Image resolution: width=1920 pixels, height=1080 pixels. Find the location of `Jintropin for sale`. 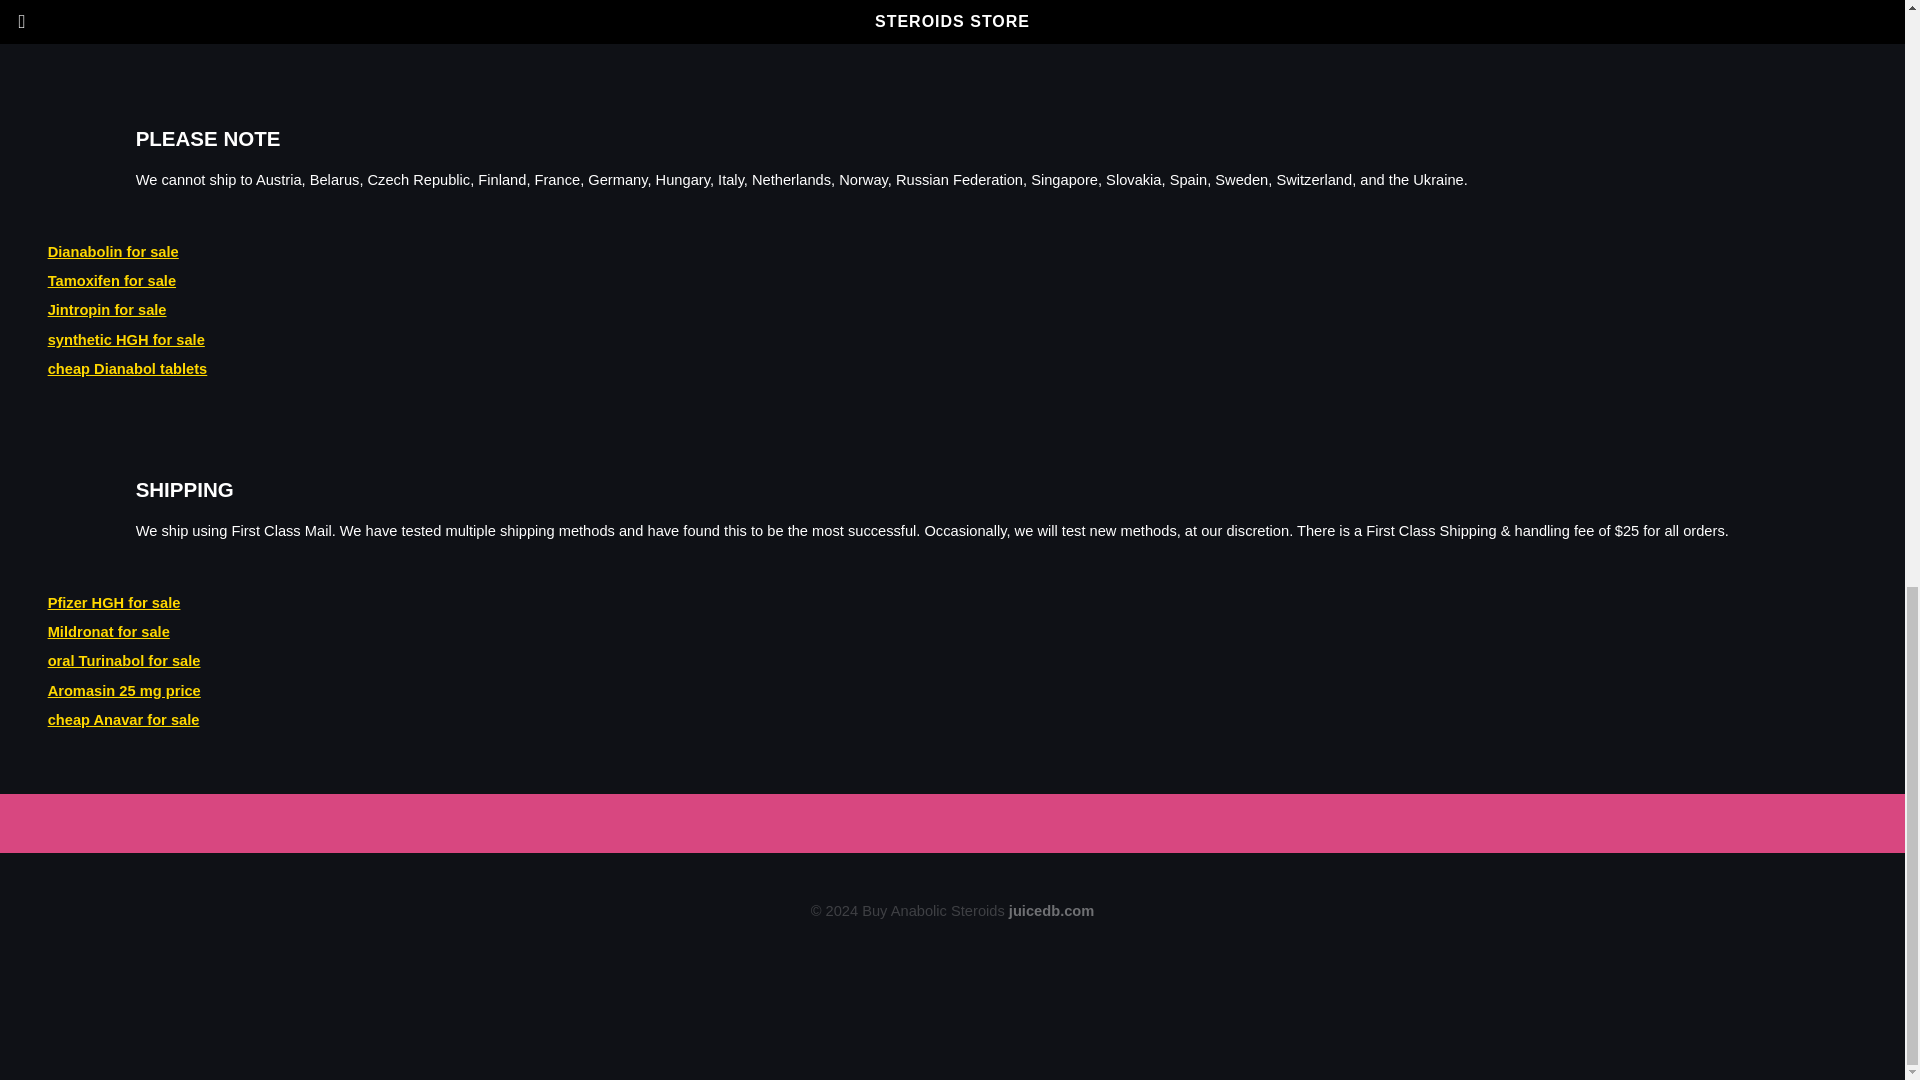

Jintropin for sale is located at coordinates (108, 310).